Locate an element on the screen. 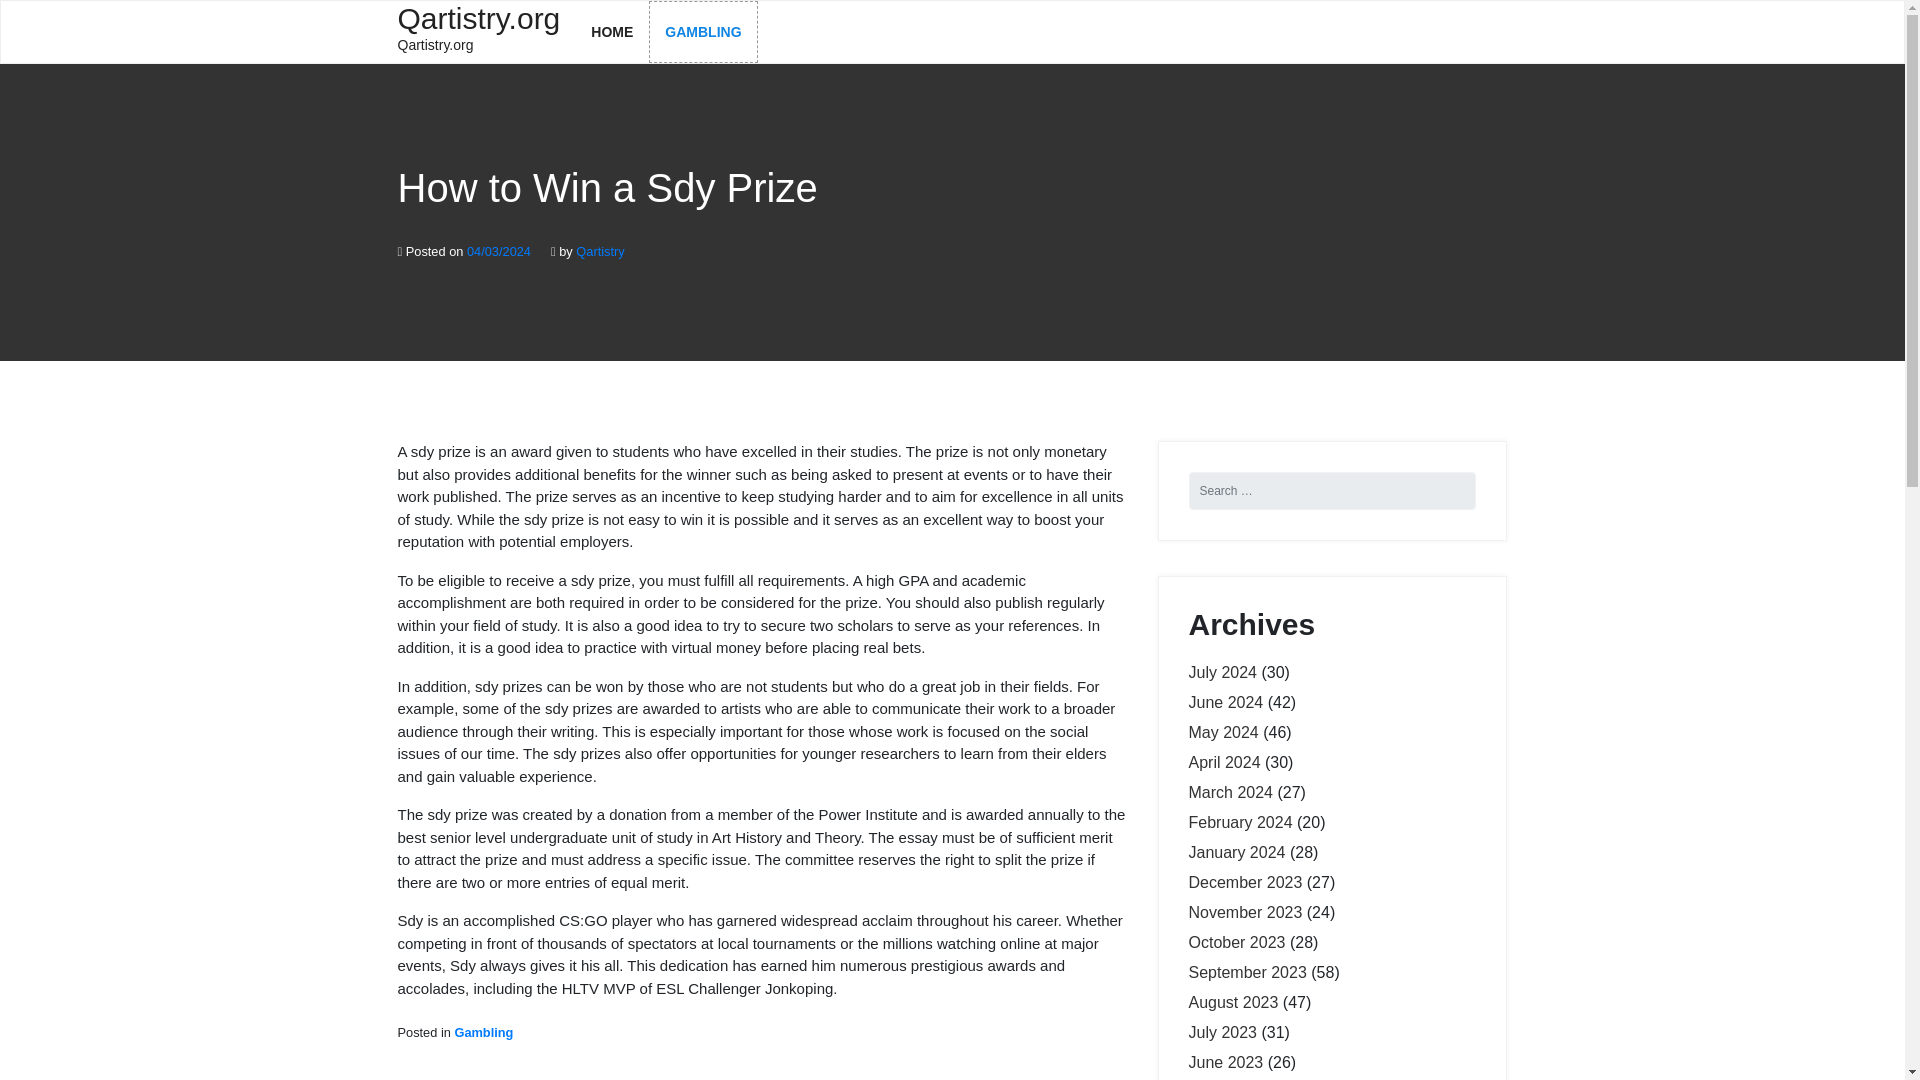  February 2024 is located at coordinates (1240, 822).